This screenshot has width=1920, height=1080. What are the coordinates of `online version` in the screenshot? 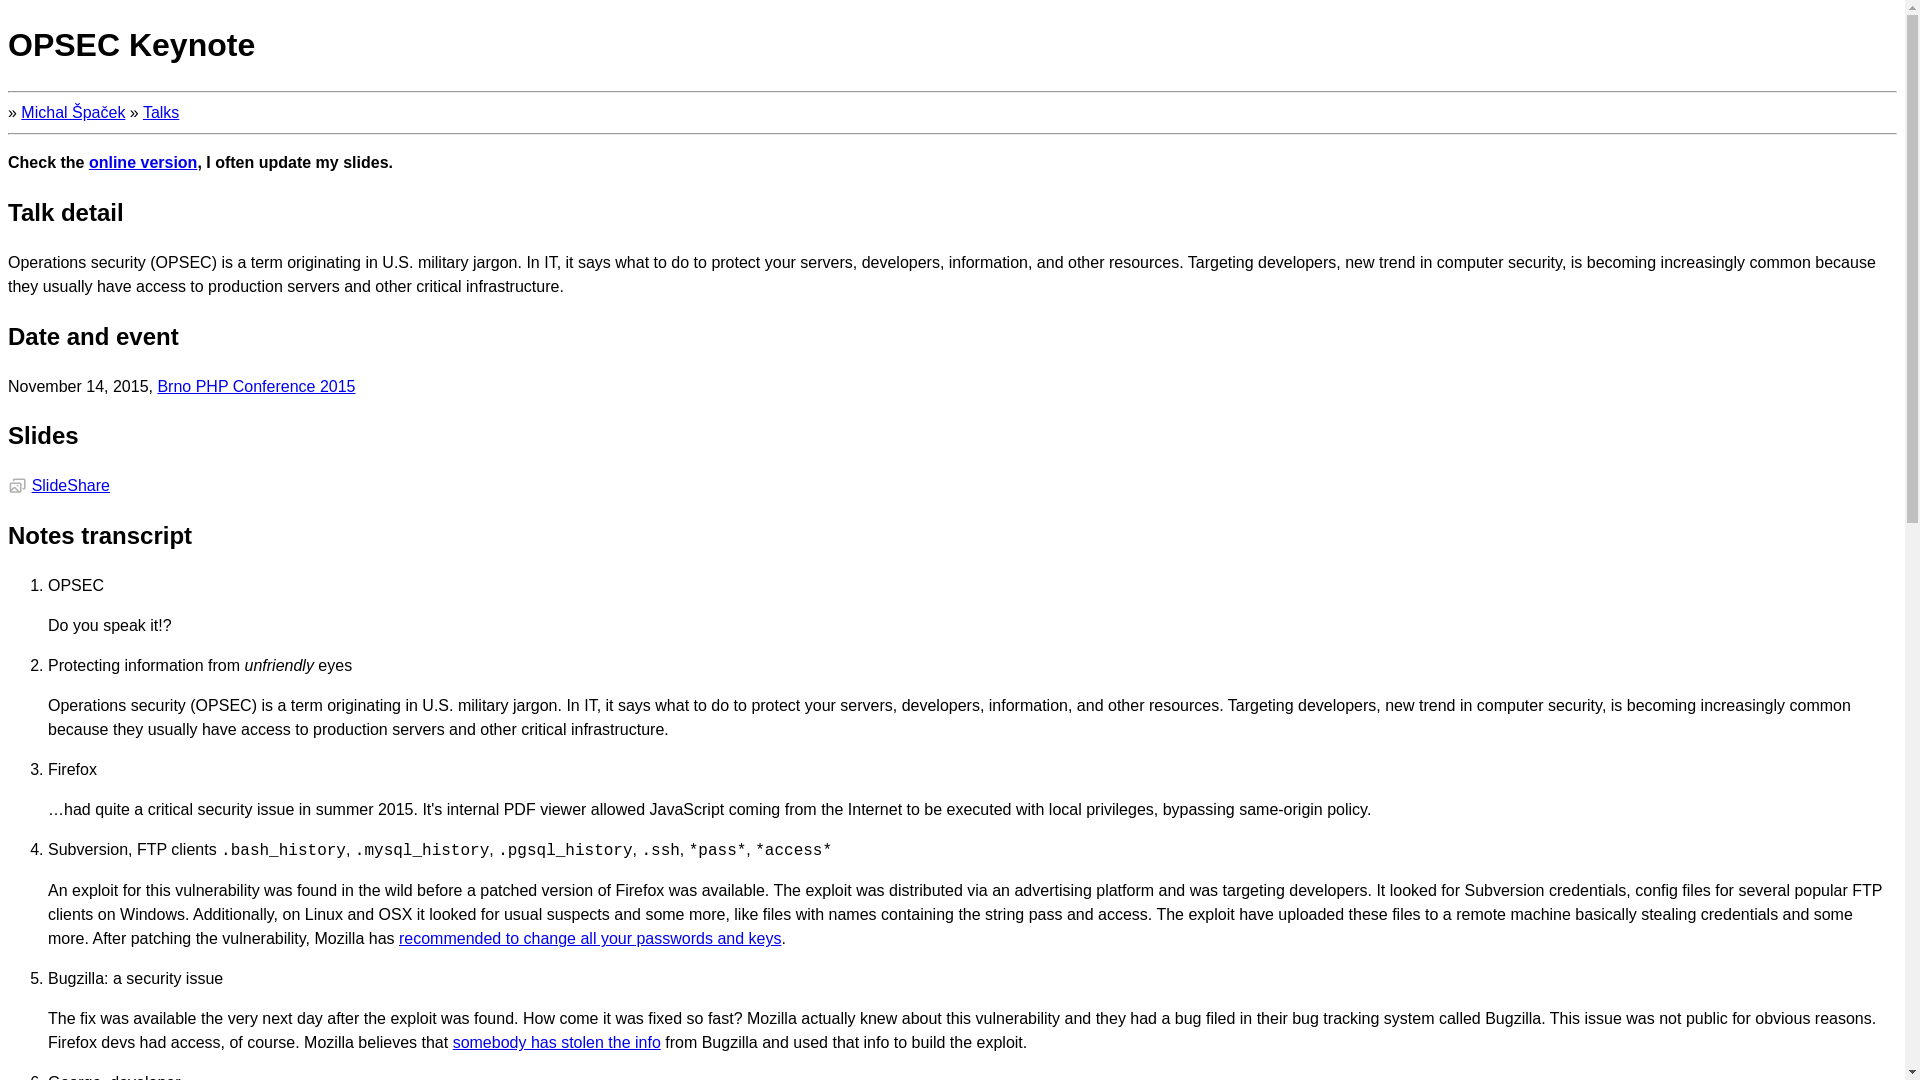 It's located at (142, 162).